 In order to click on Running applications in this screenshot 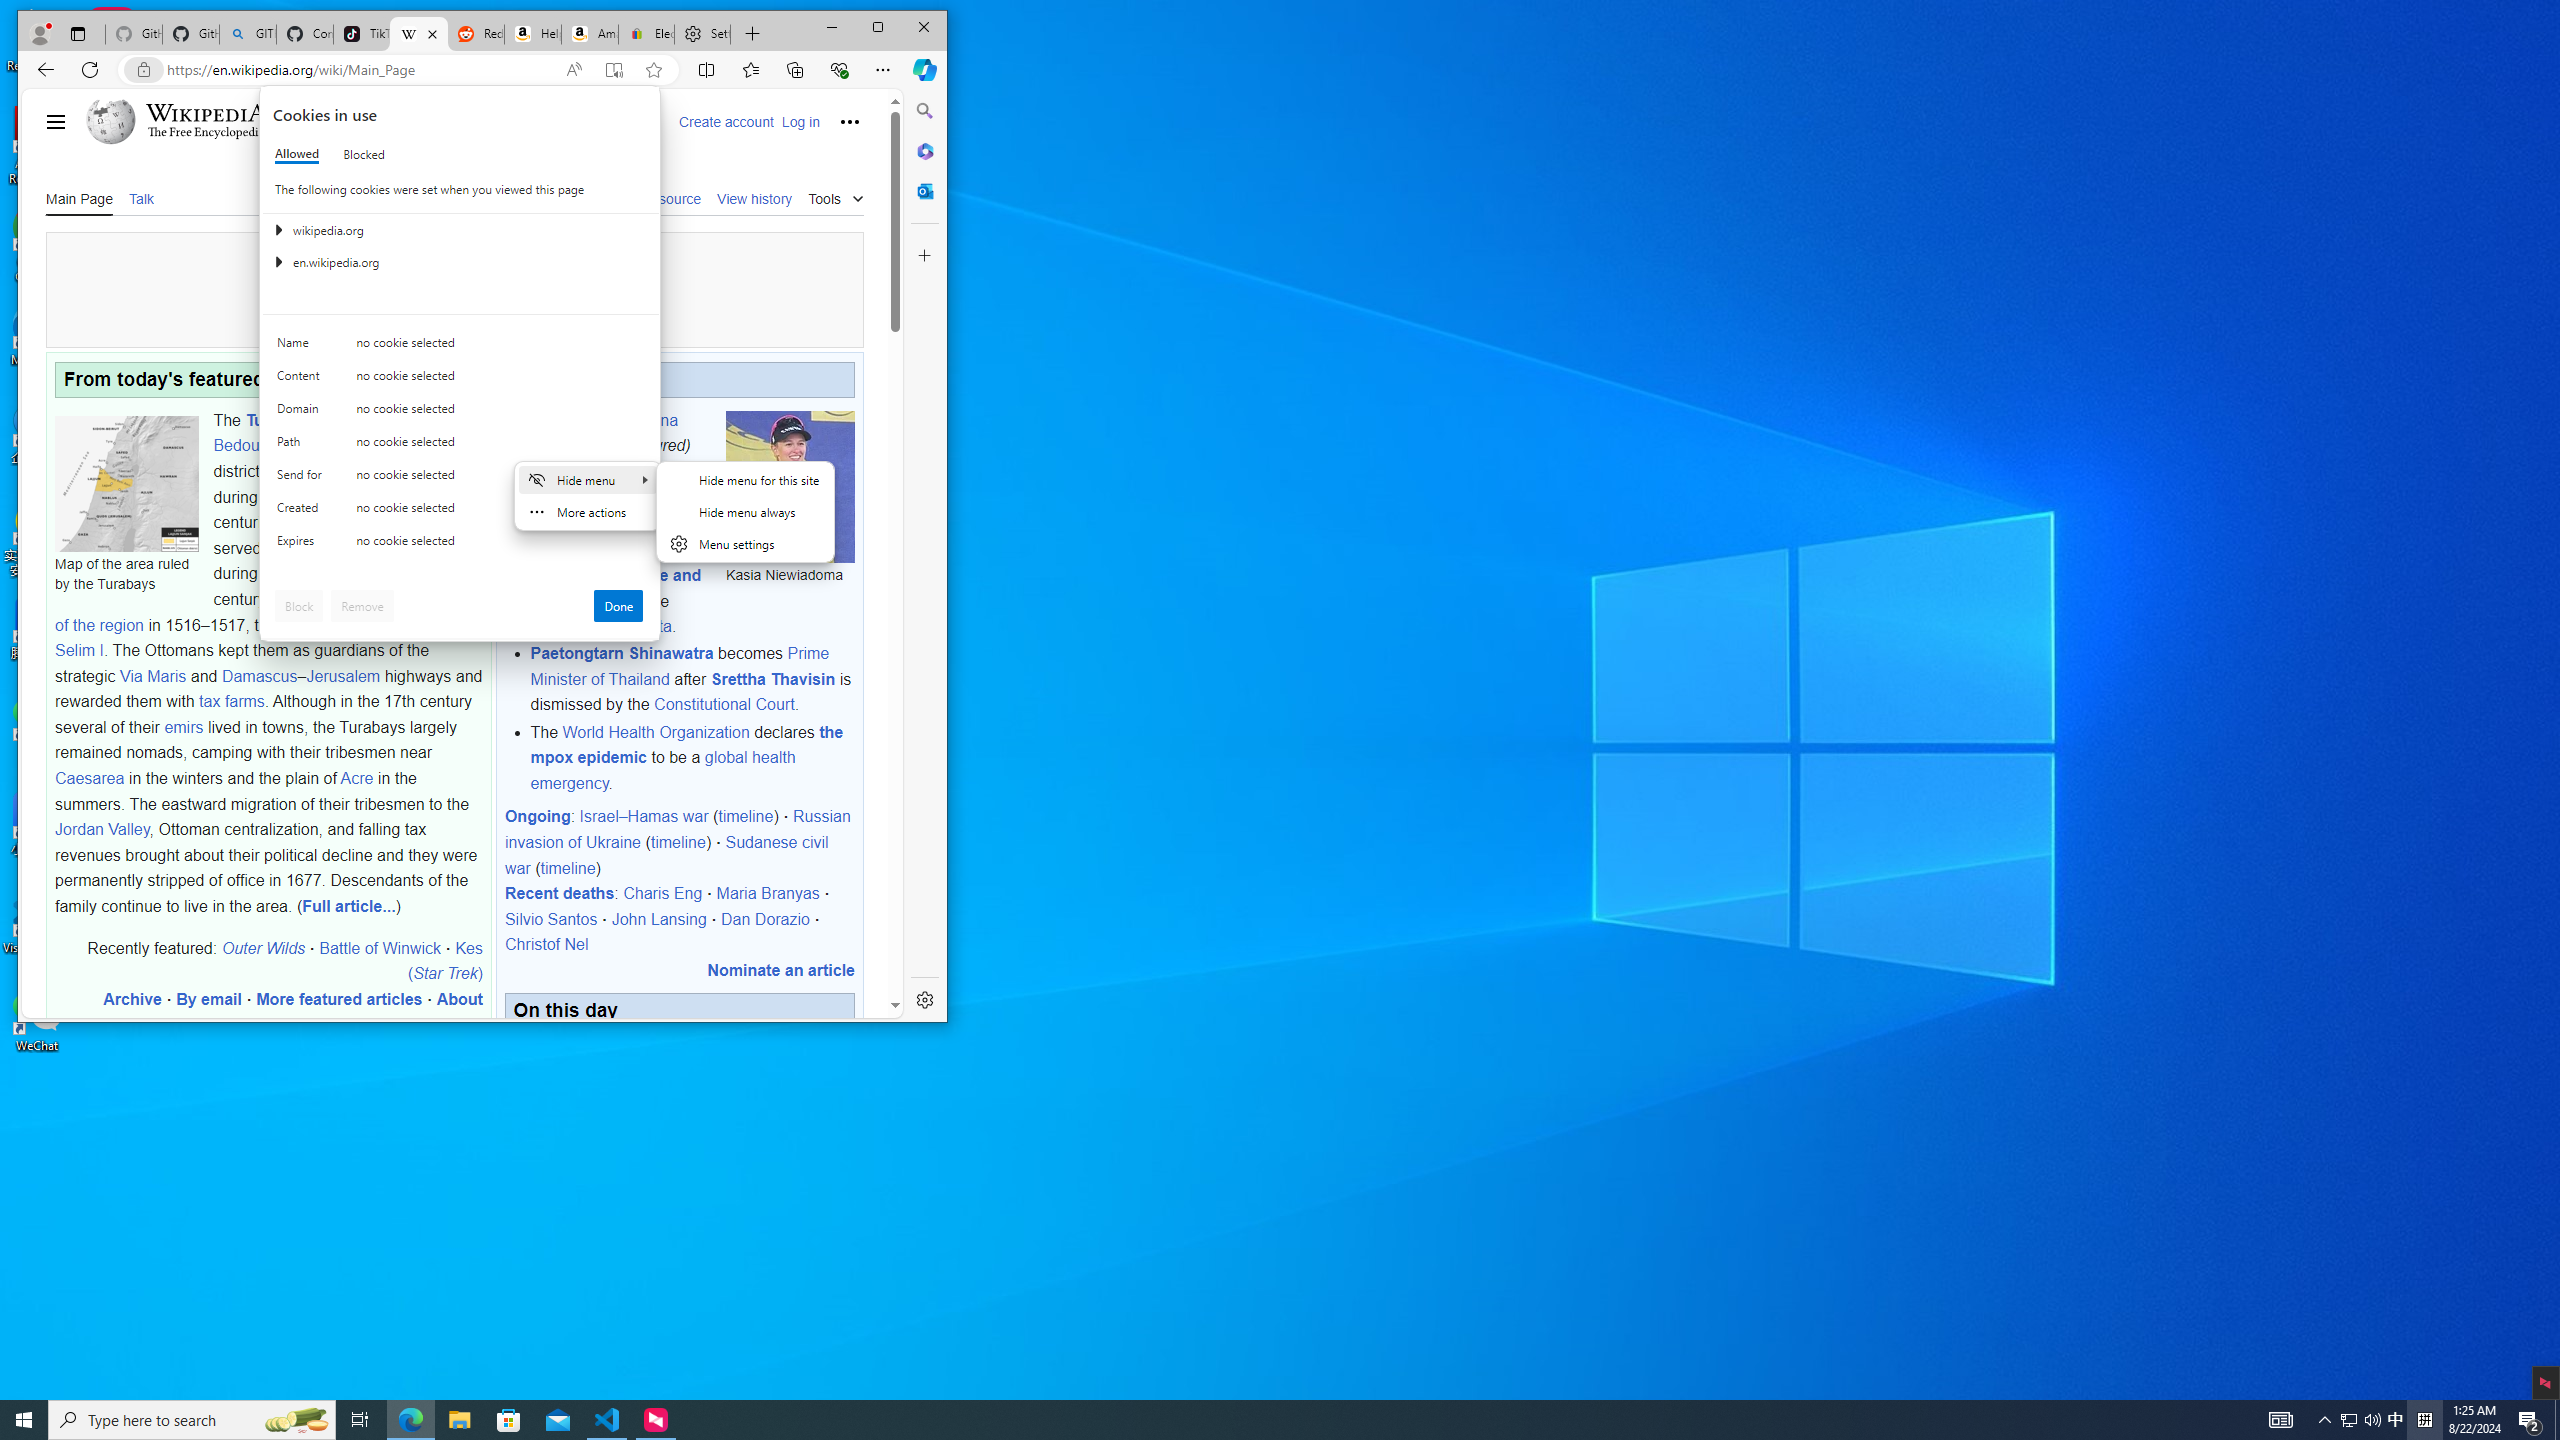, I will do `click(1244, 1420)`.